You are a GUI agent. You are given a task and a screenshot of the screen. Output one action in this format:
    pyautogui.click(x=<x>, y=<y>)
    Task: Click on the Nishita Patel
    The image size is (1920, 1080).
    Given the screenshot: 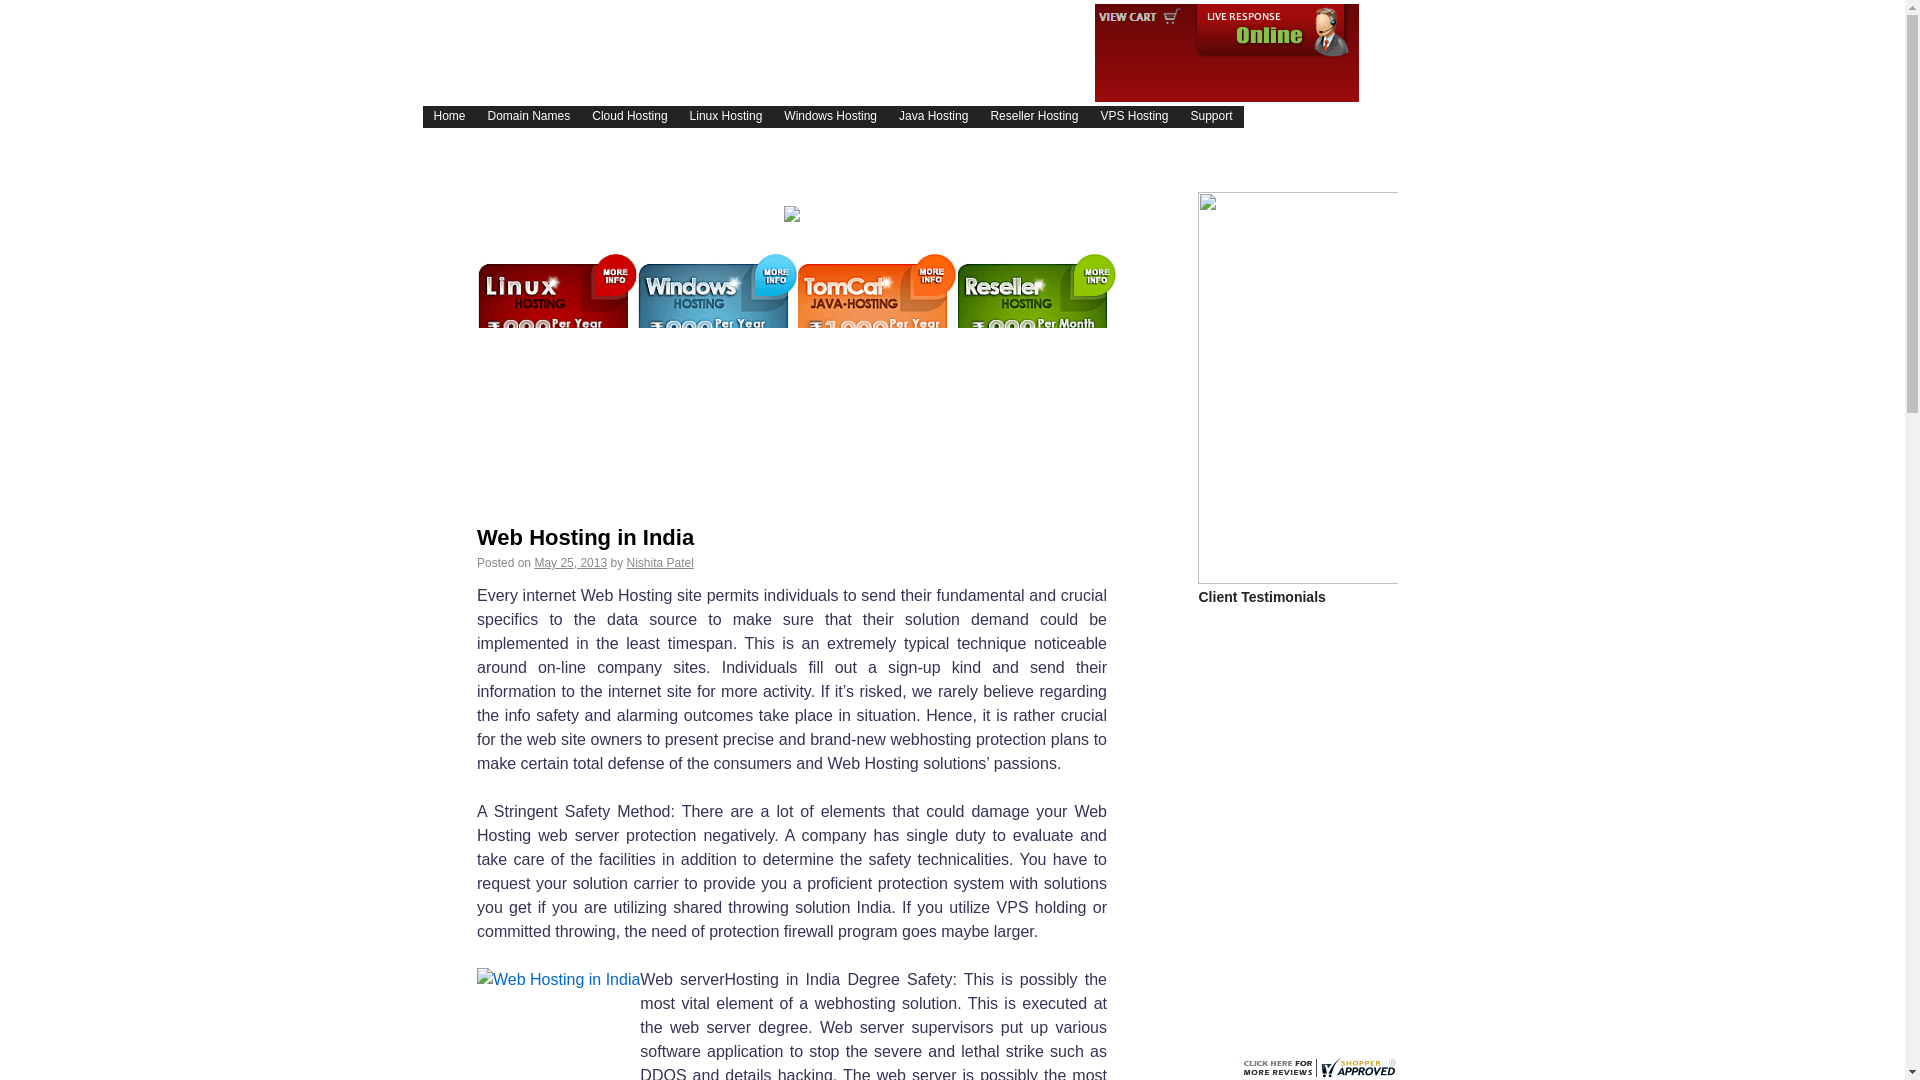 What is the action you would take?
    pyautogui.click(x=659, y=563)
    